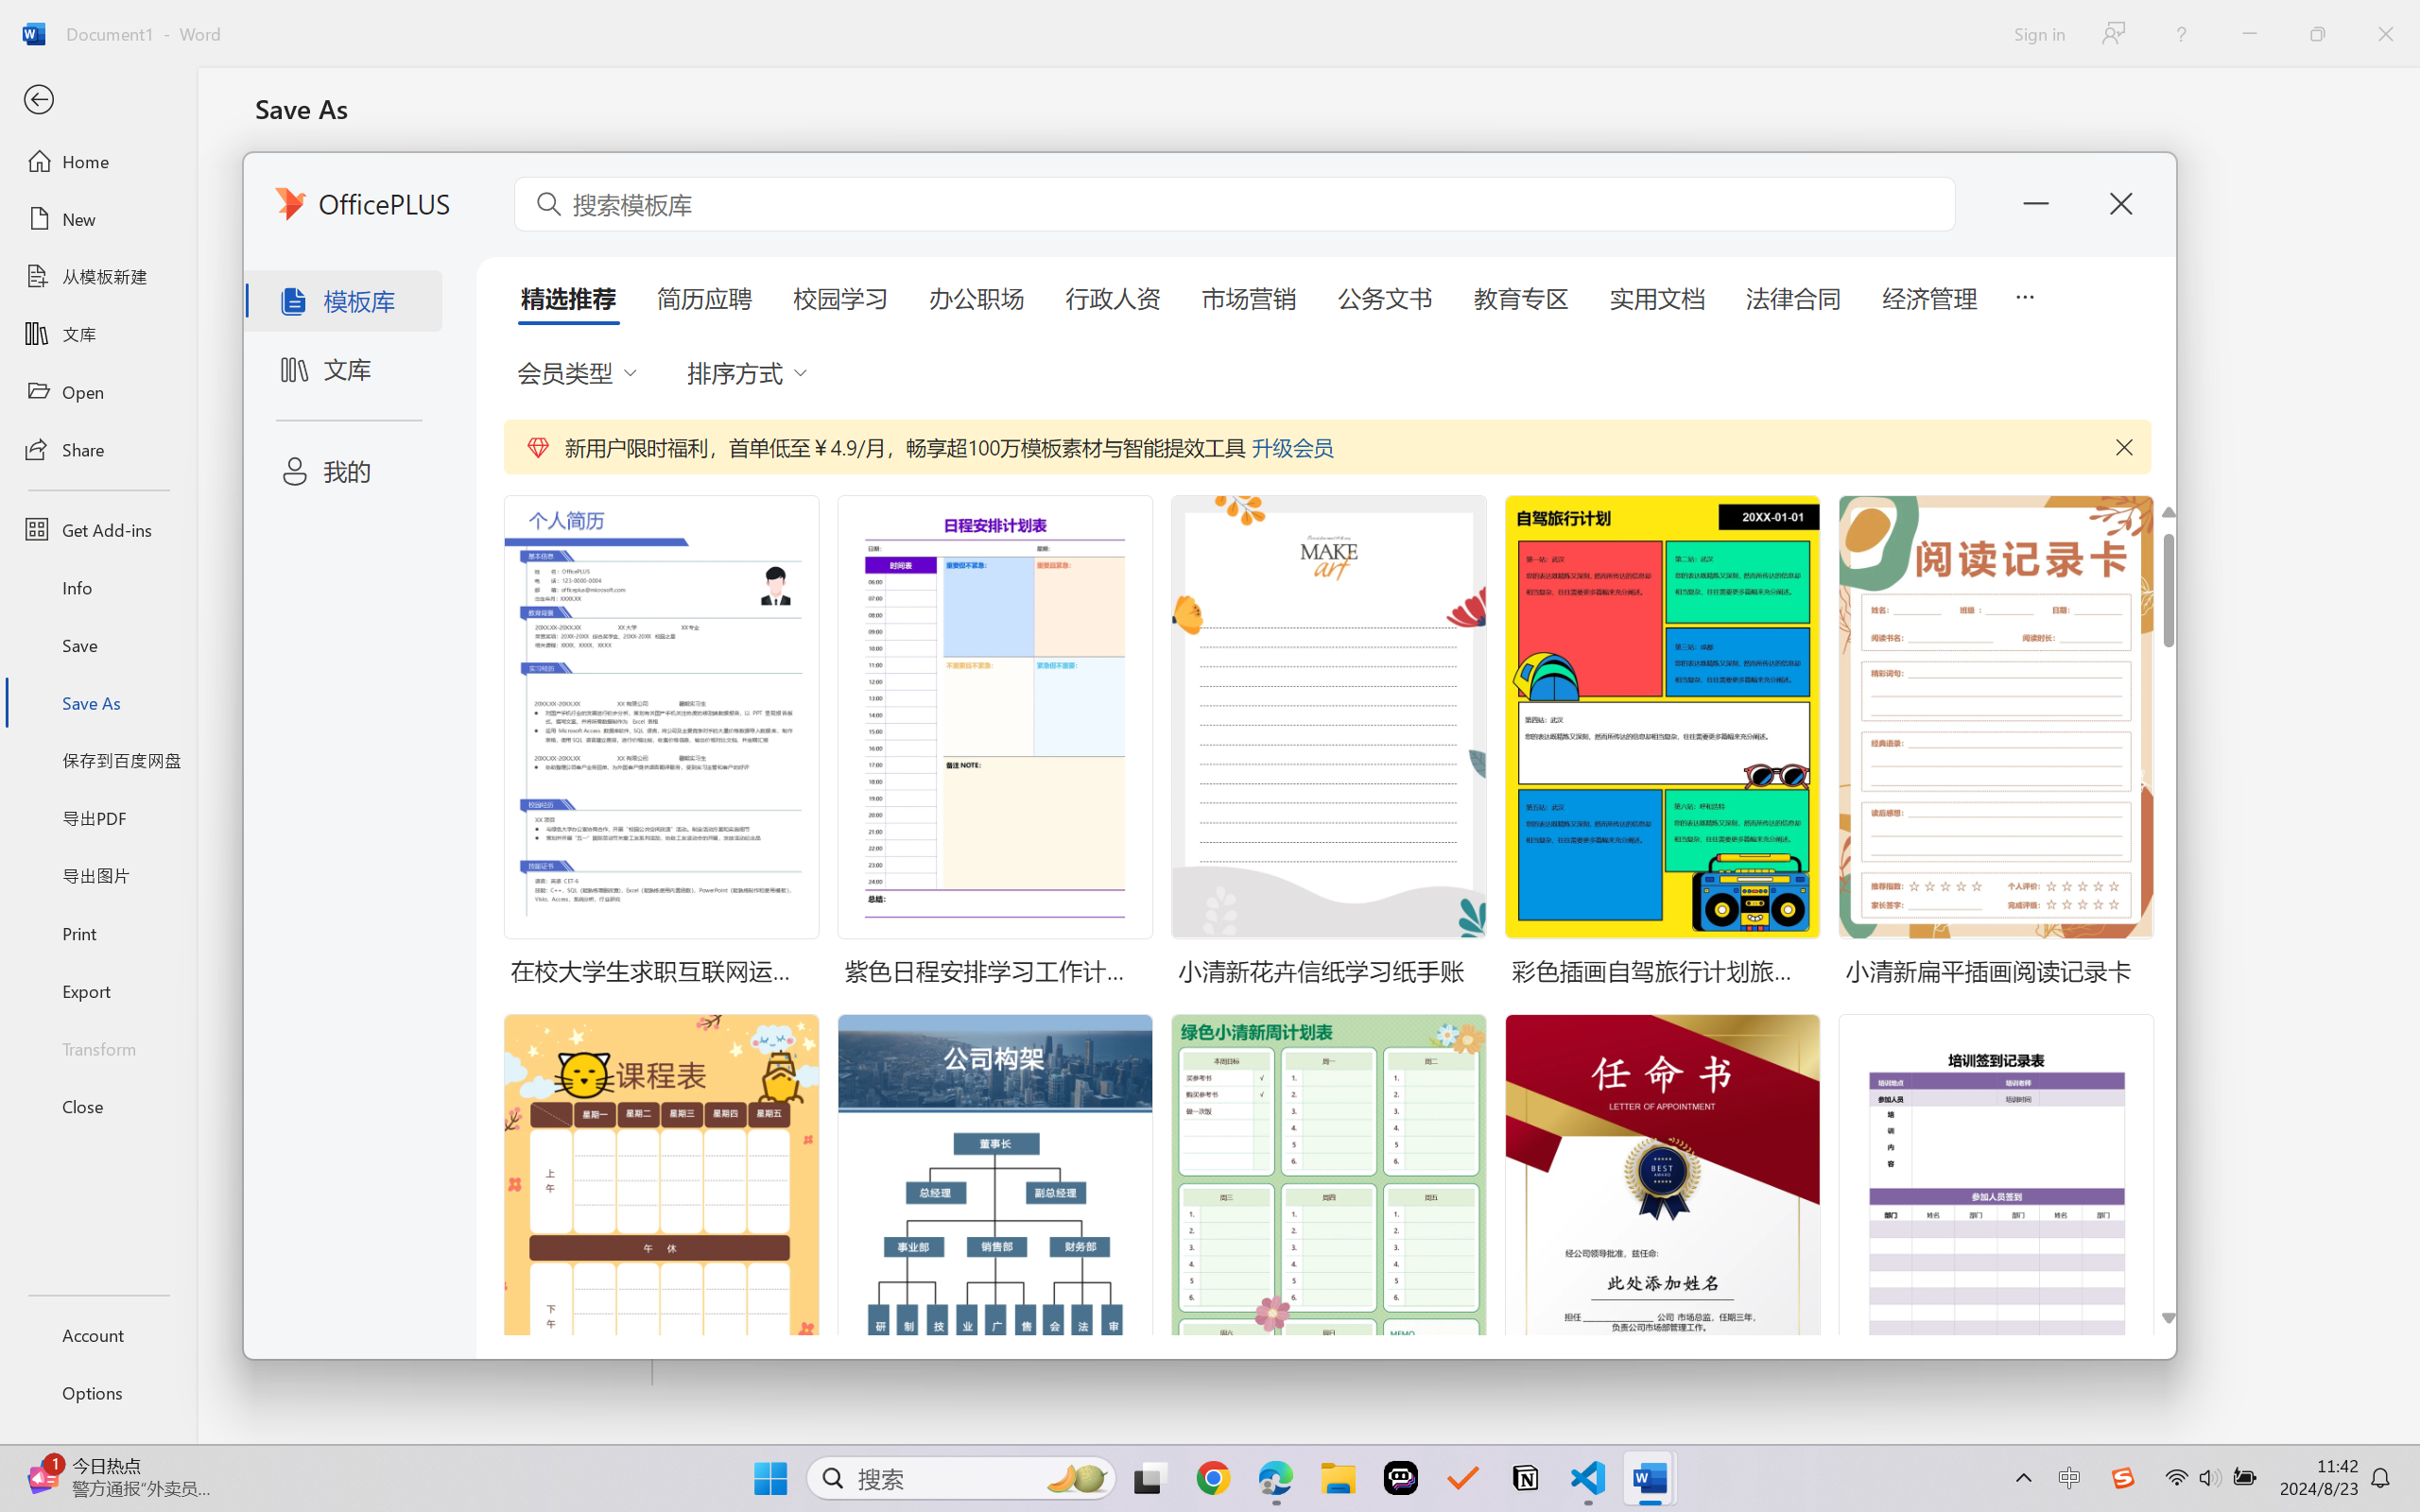  Describe the element at coordinates (98, 990) in the screenshot. I see `Export` at that location.